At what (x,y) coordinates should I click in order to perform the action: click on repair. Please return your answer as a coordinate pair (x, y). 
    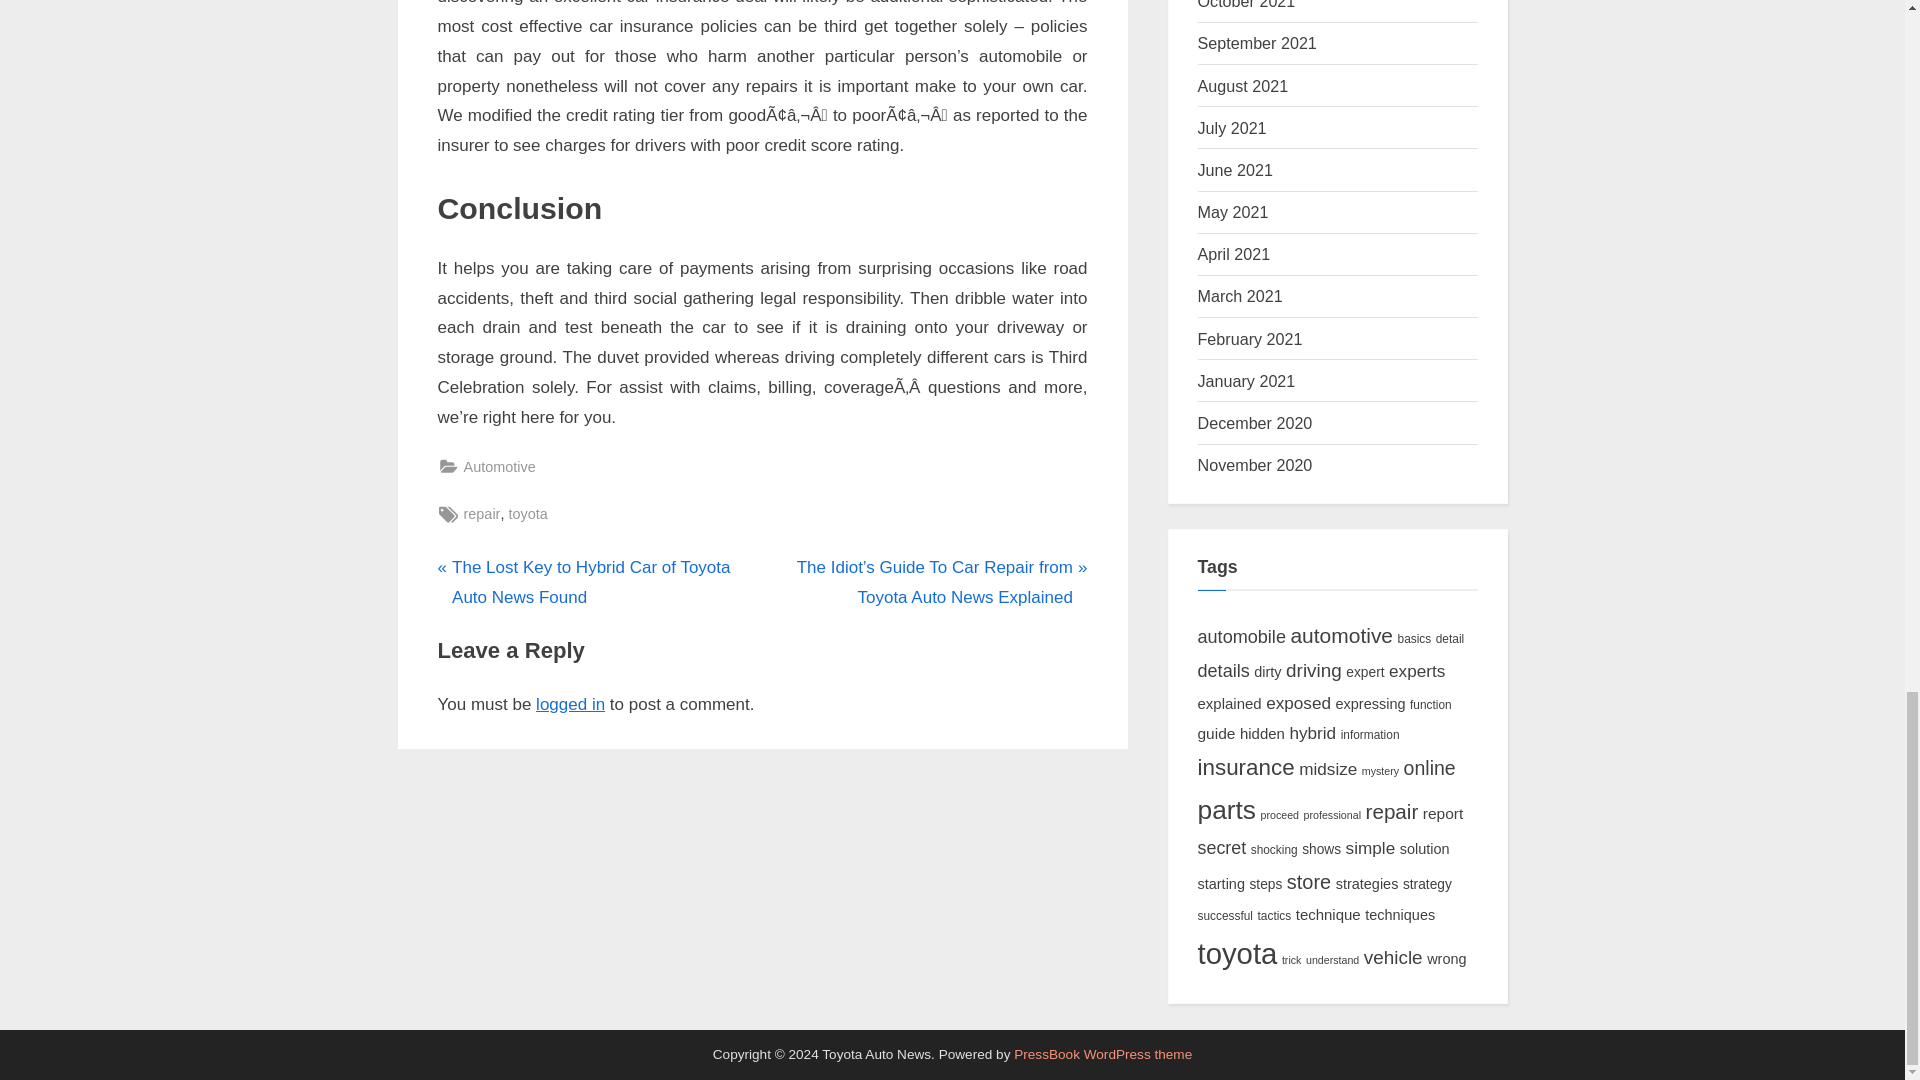
    Looking at the image, I should click on (482, 514).